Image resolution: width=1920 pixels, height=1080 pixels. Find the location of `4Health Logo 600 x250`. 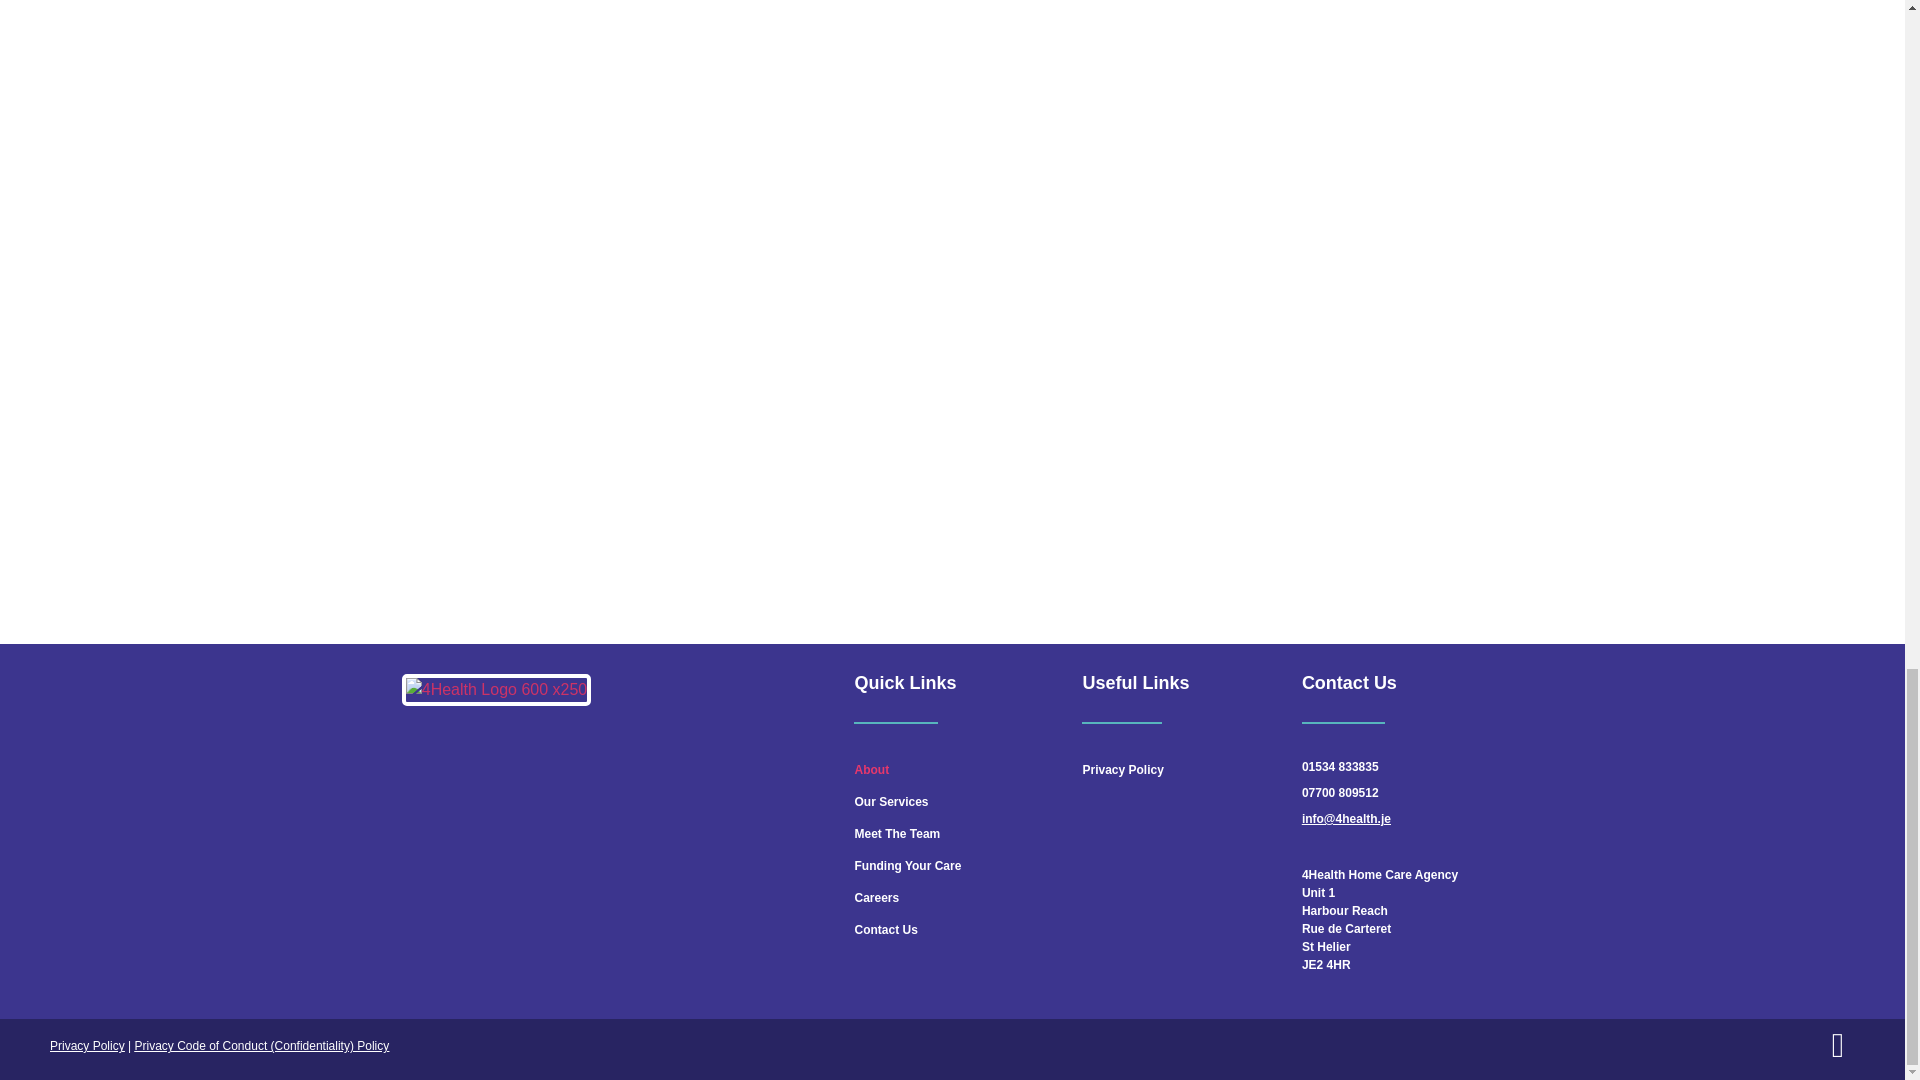

4Health Logo 600 x250 is located at coordinates (496, 690).